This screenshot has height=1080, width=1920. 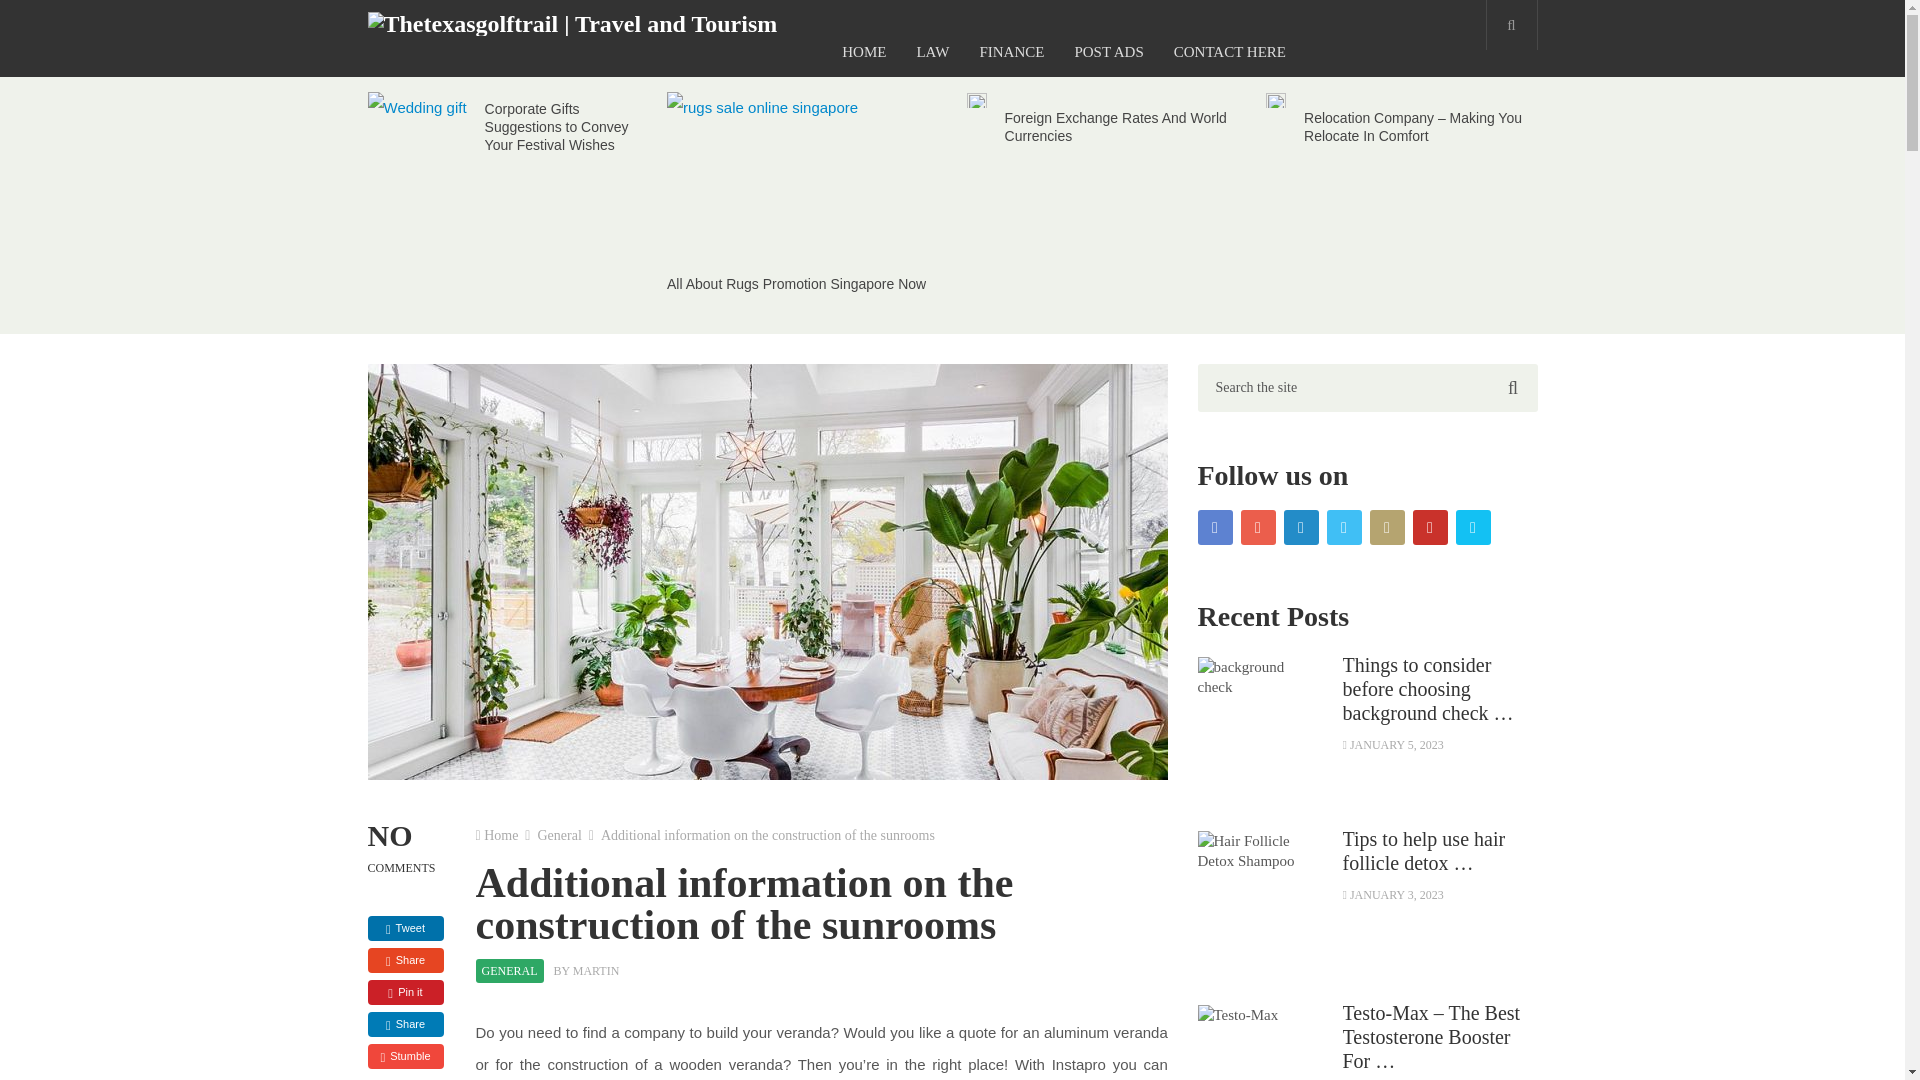 What do you see at coordinates (796, 284) in the screenshot?
I see `All About Rugs Promotion Singapore Now` at bounding box center [796, 284].